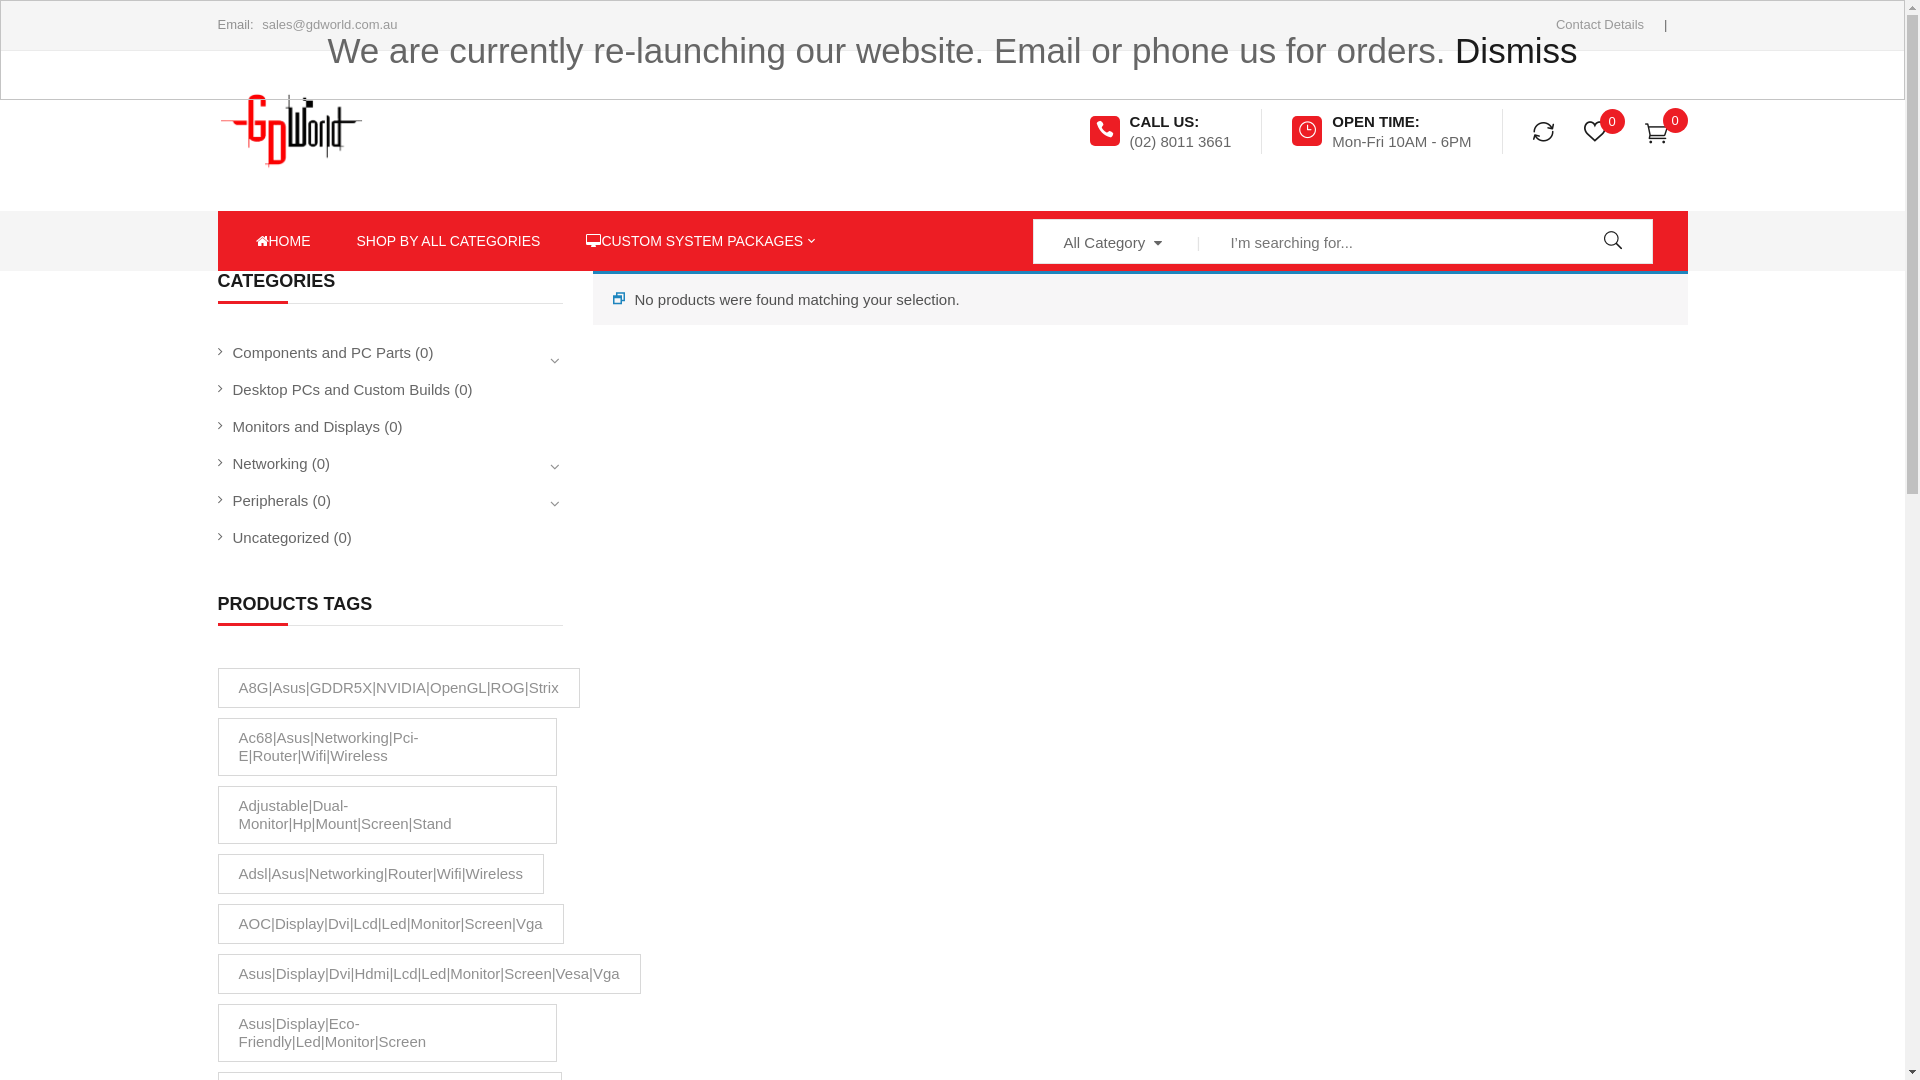 This screenshot has width=1920, height=1080. What do you see at coordinates (321, 352) in the screenshot?
I see `Components and PC Parts` at bounding box center [321, 352].